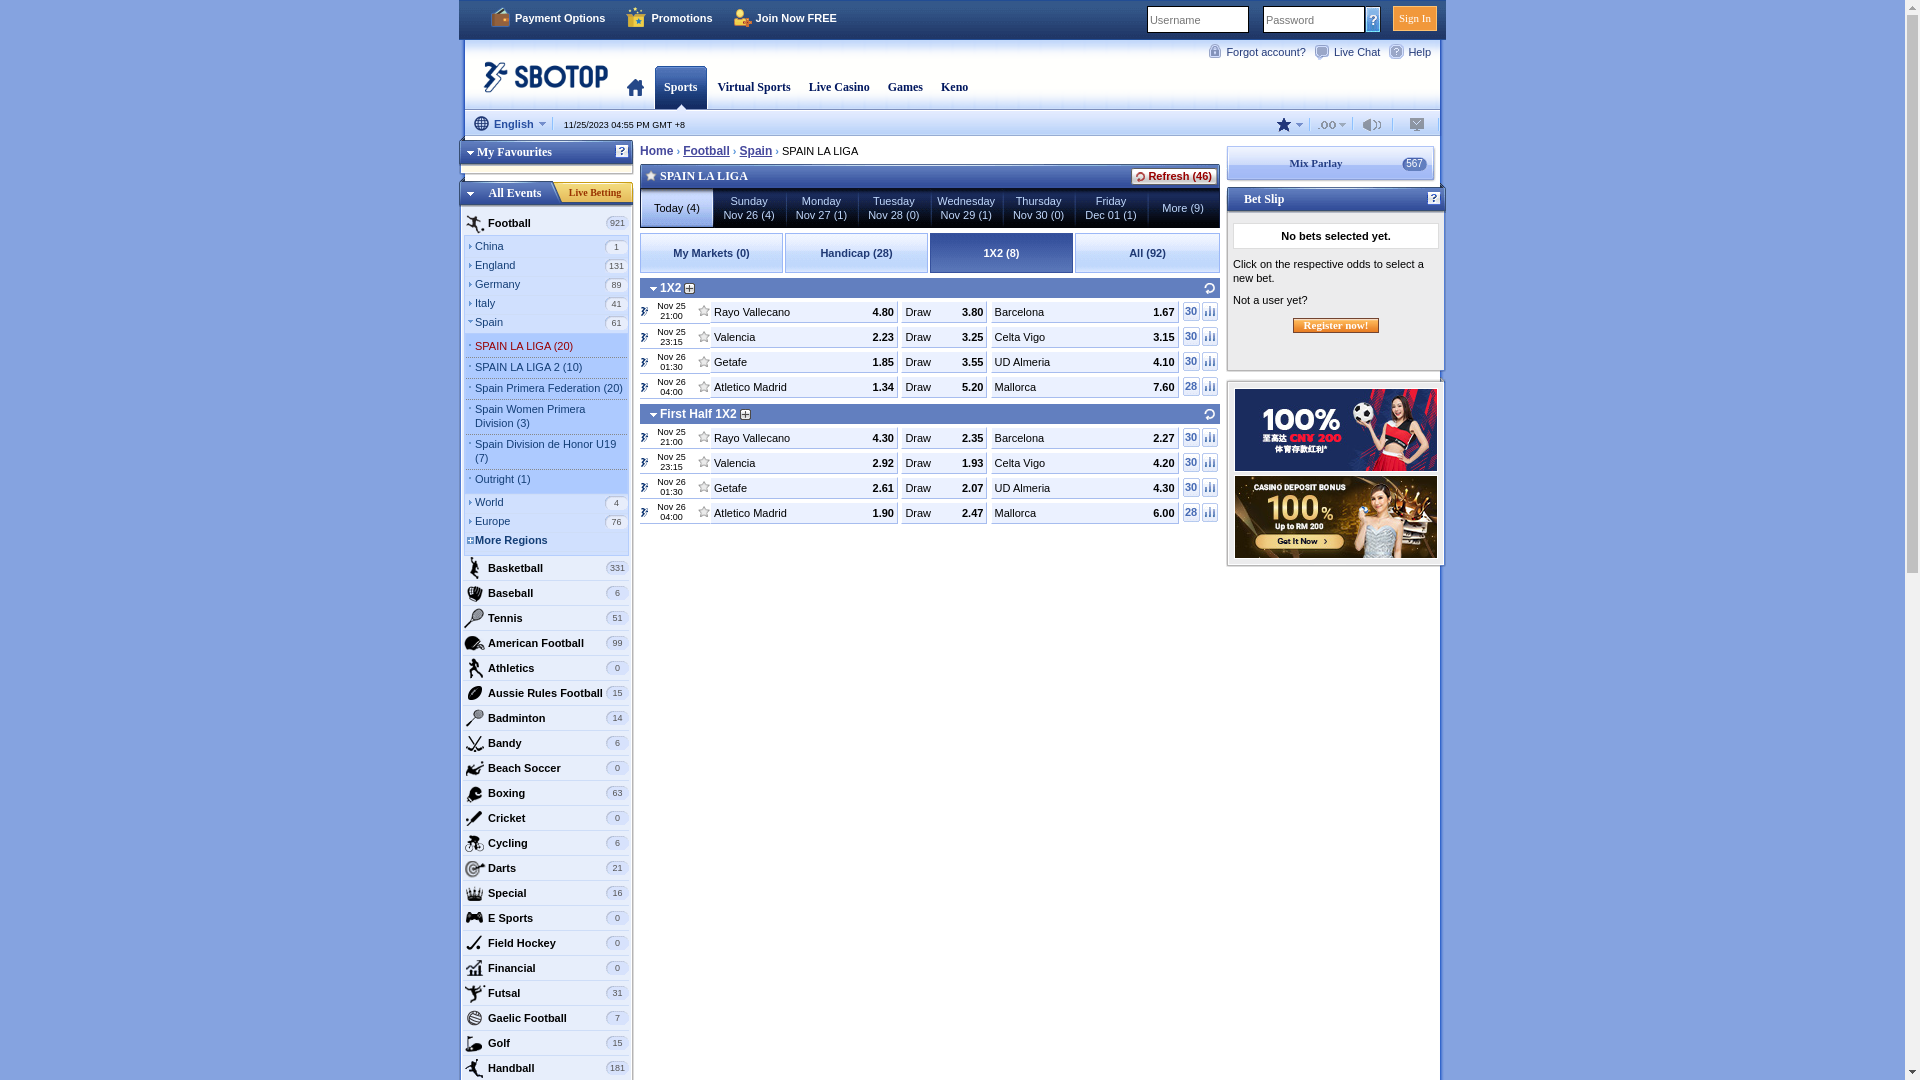  Describe the element at coordinates (952, 20) in the screenshot. I see `Sign In
Payment Options
Promotions
Join Now FREE` at that location.